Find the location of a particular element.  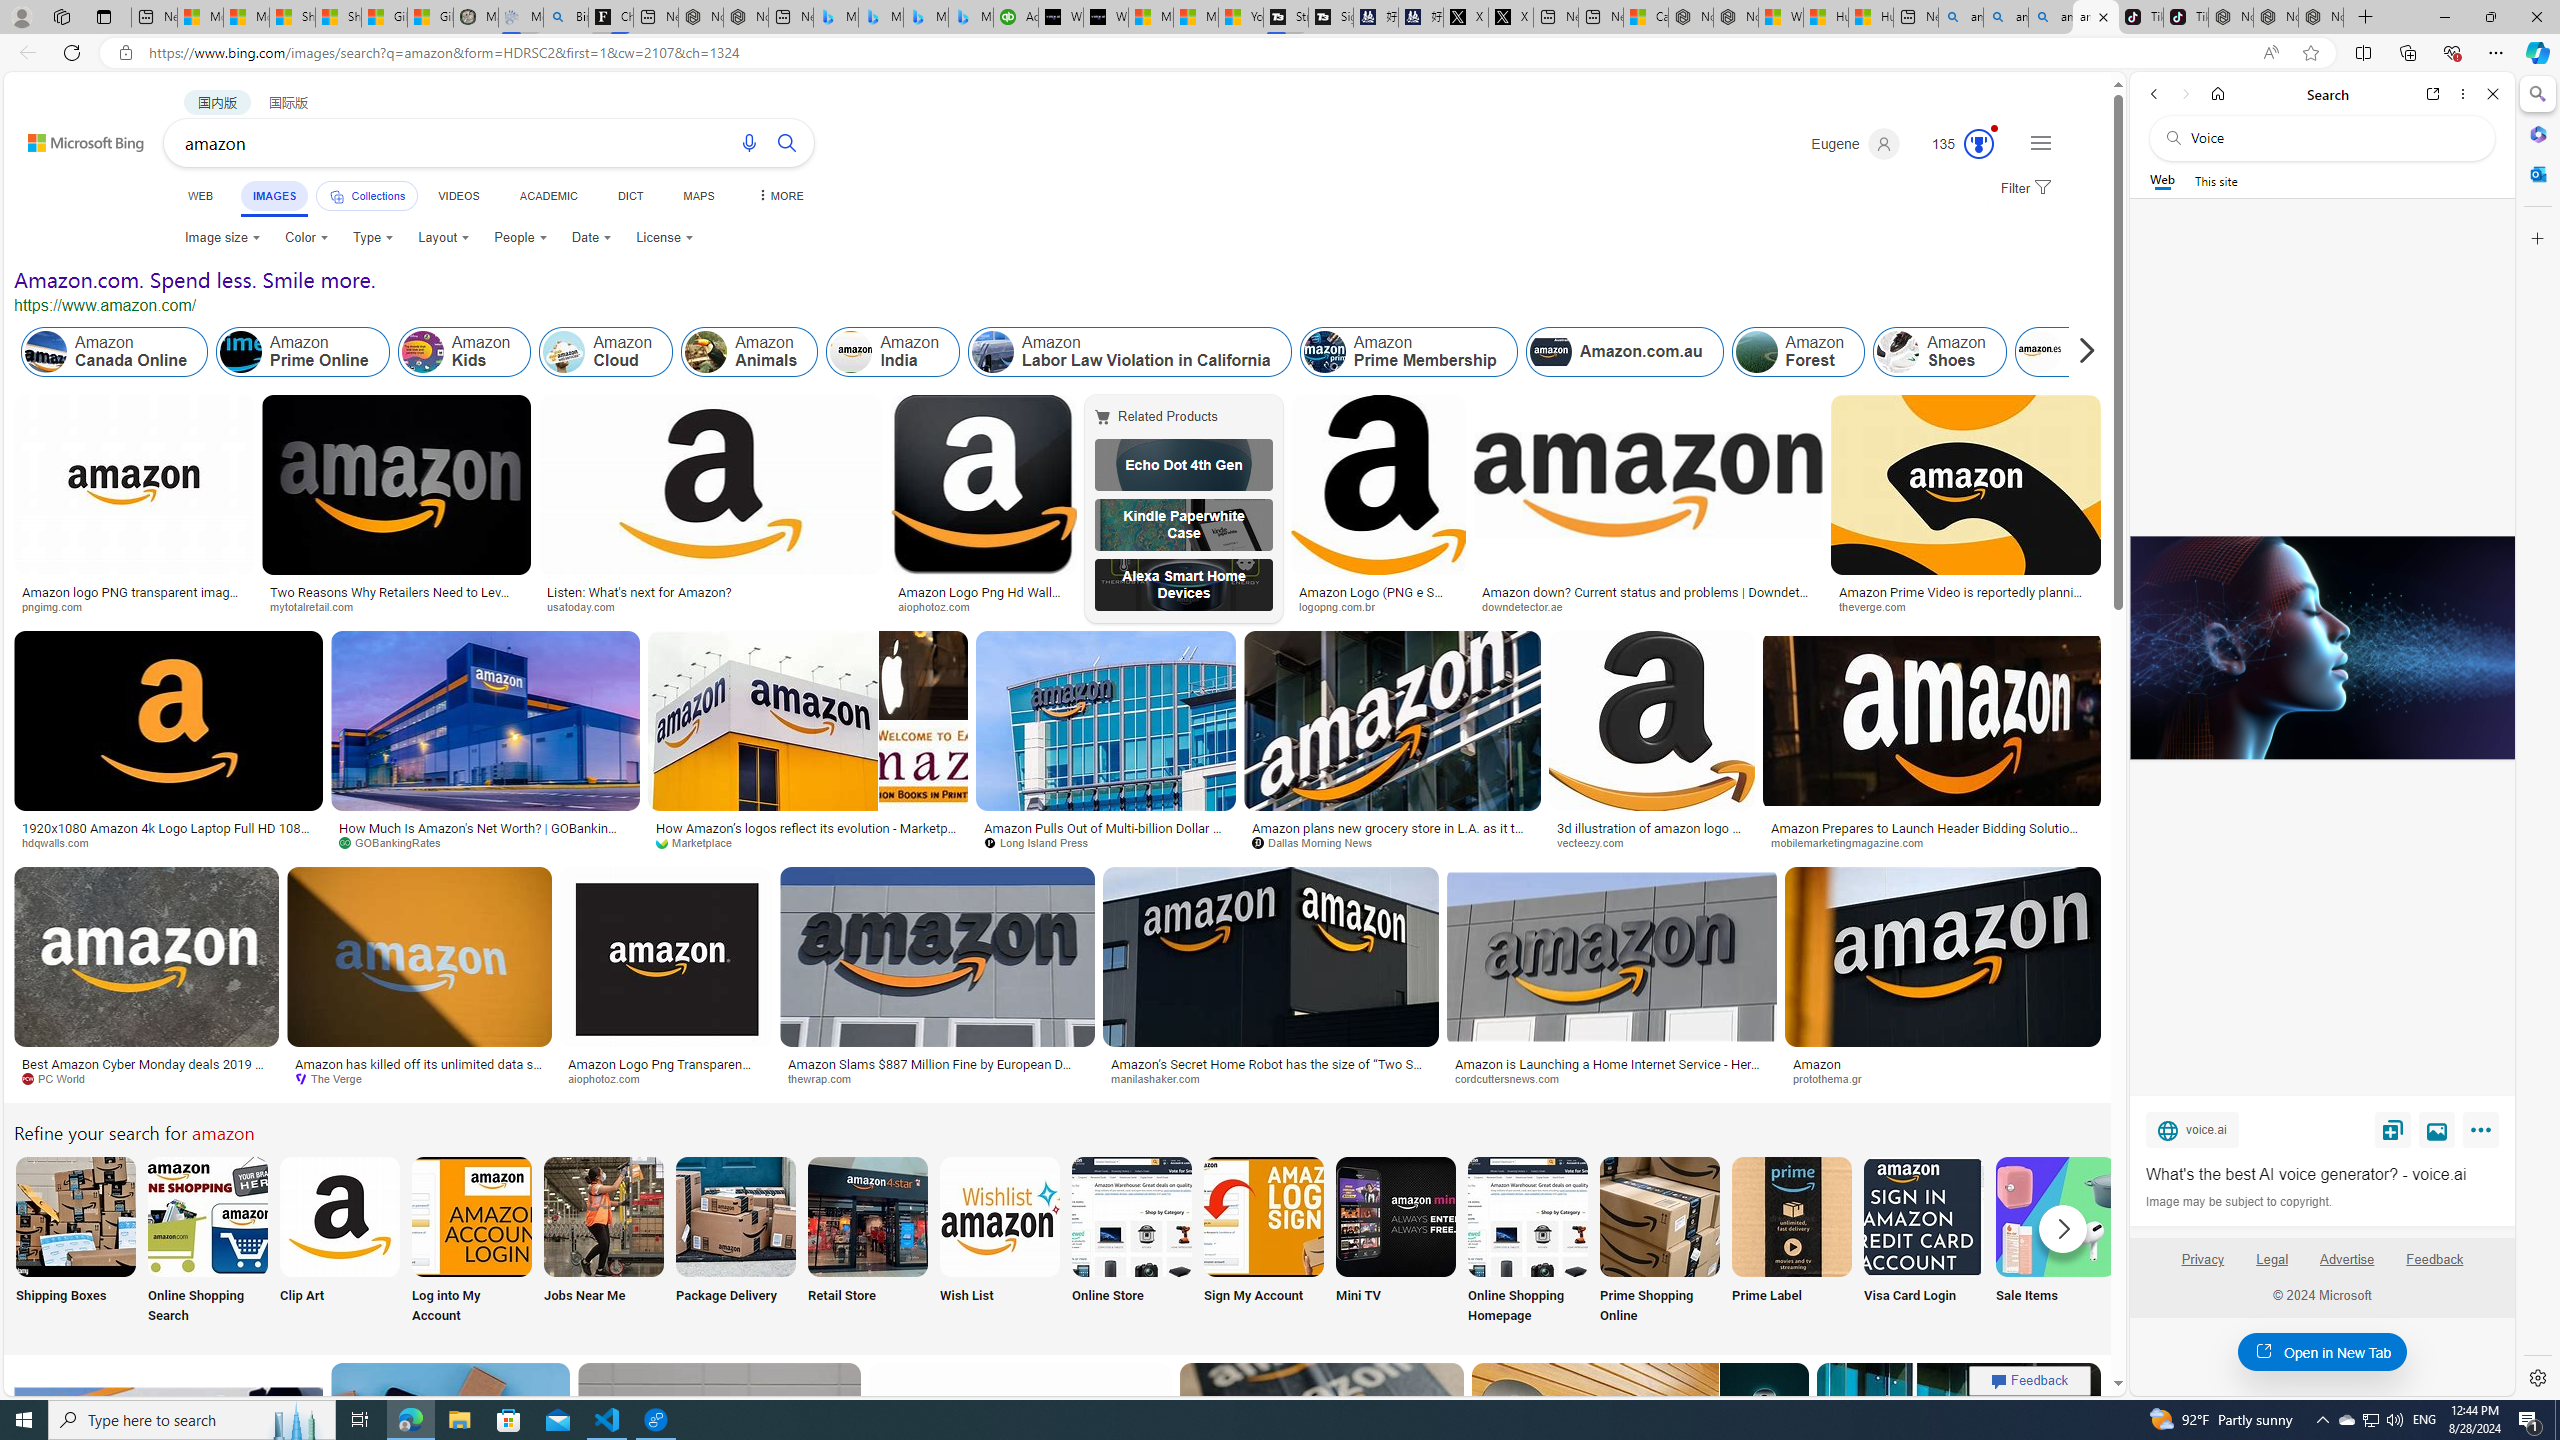

Amazon Spain is located at coordinates (2038, 352).